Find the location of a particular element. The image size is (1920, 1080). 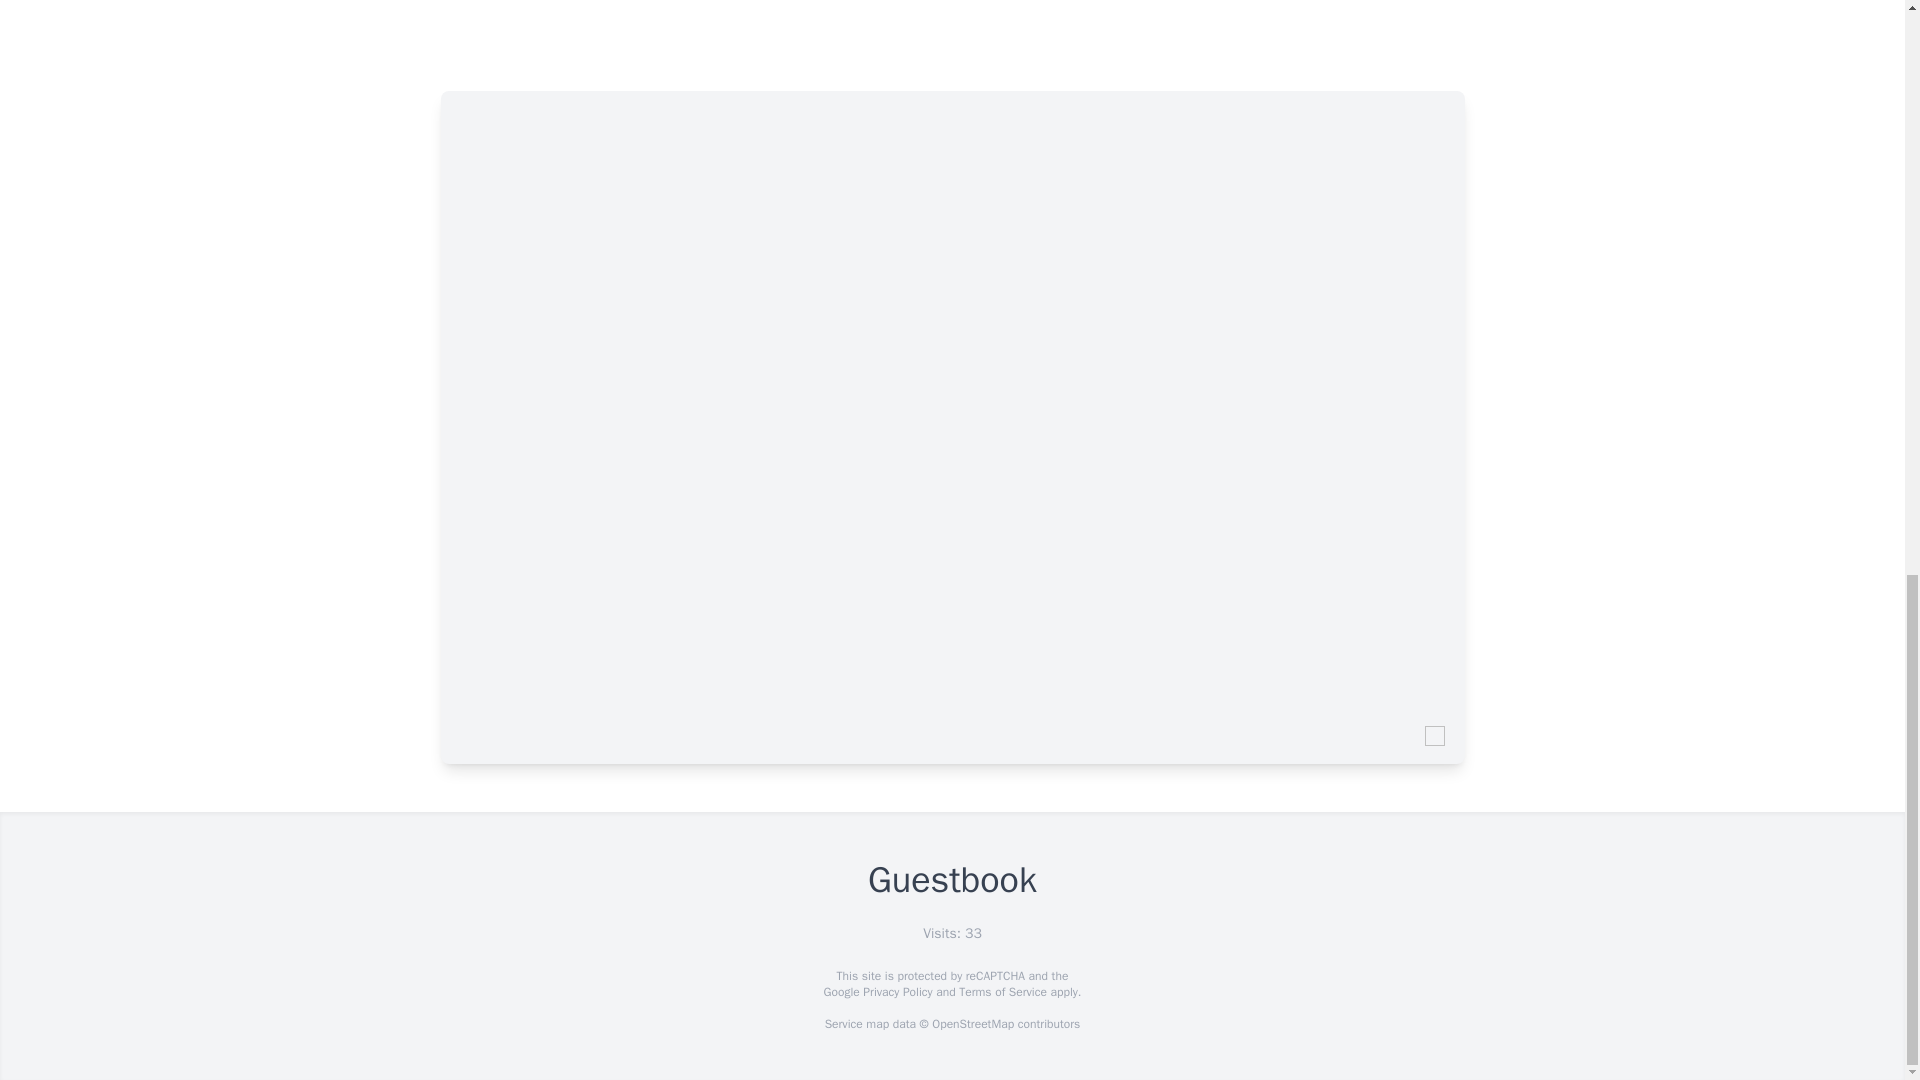

Privacy Policy is located at coordinates (896, 992).